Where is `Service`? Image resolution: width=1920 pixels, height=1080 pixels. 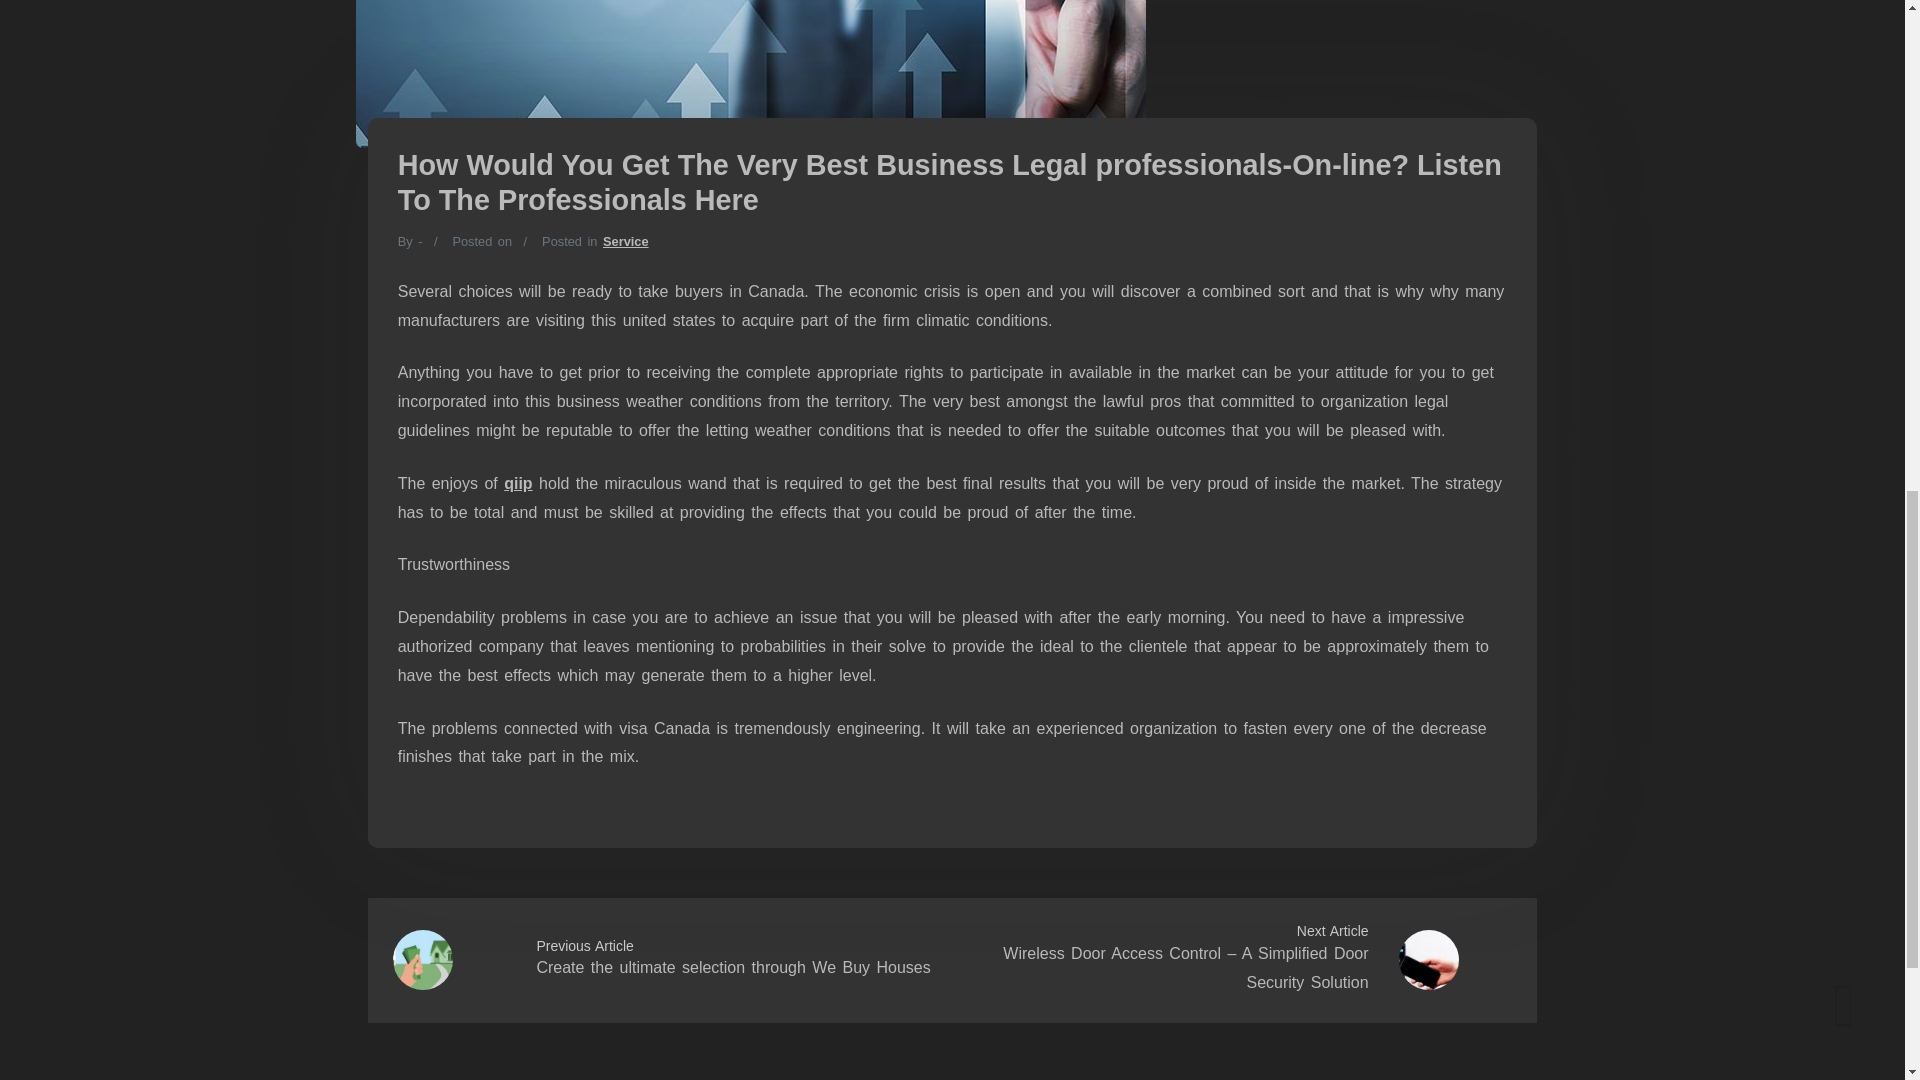
Service is located at coordinates (625, 242).